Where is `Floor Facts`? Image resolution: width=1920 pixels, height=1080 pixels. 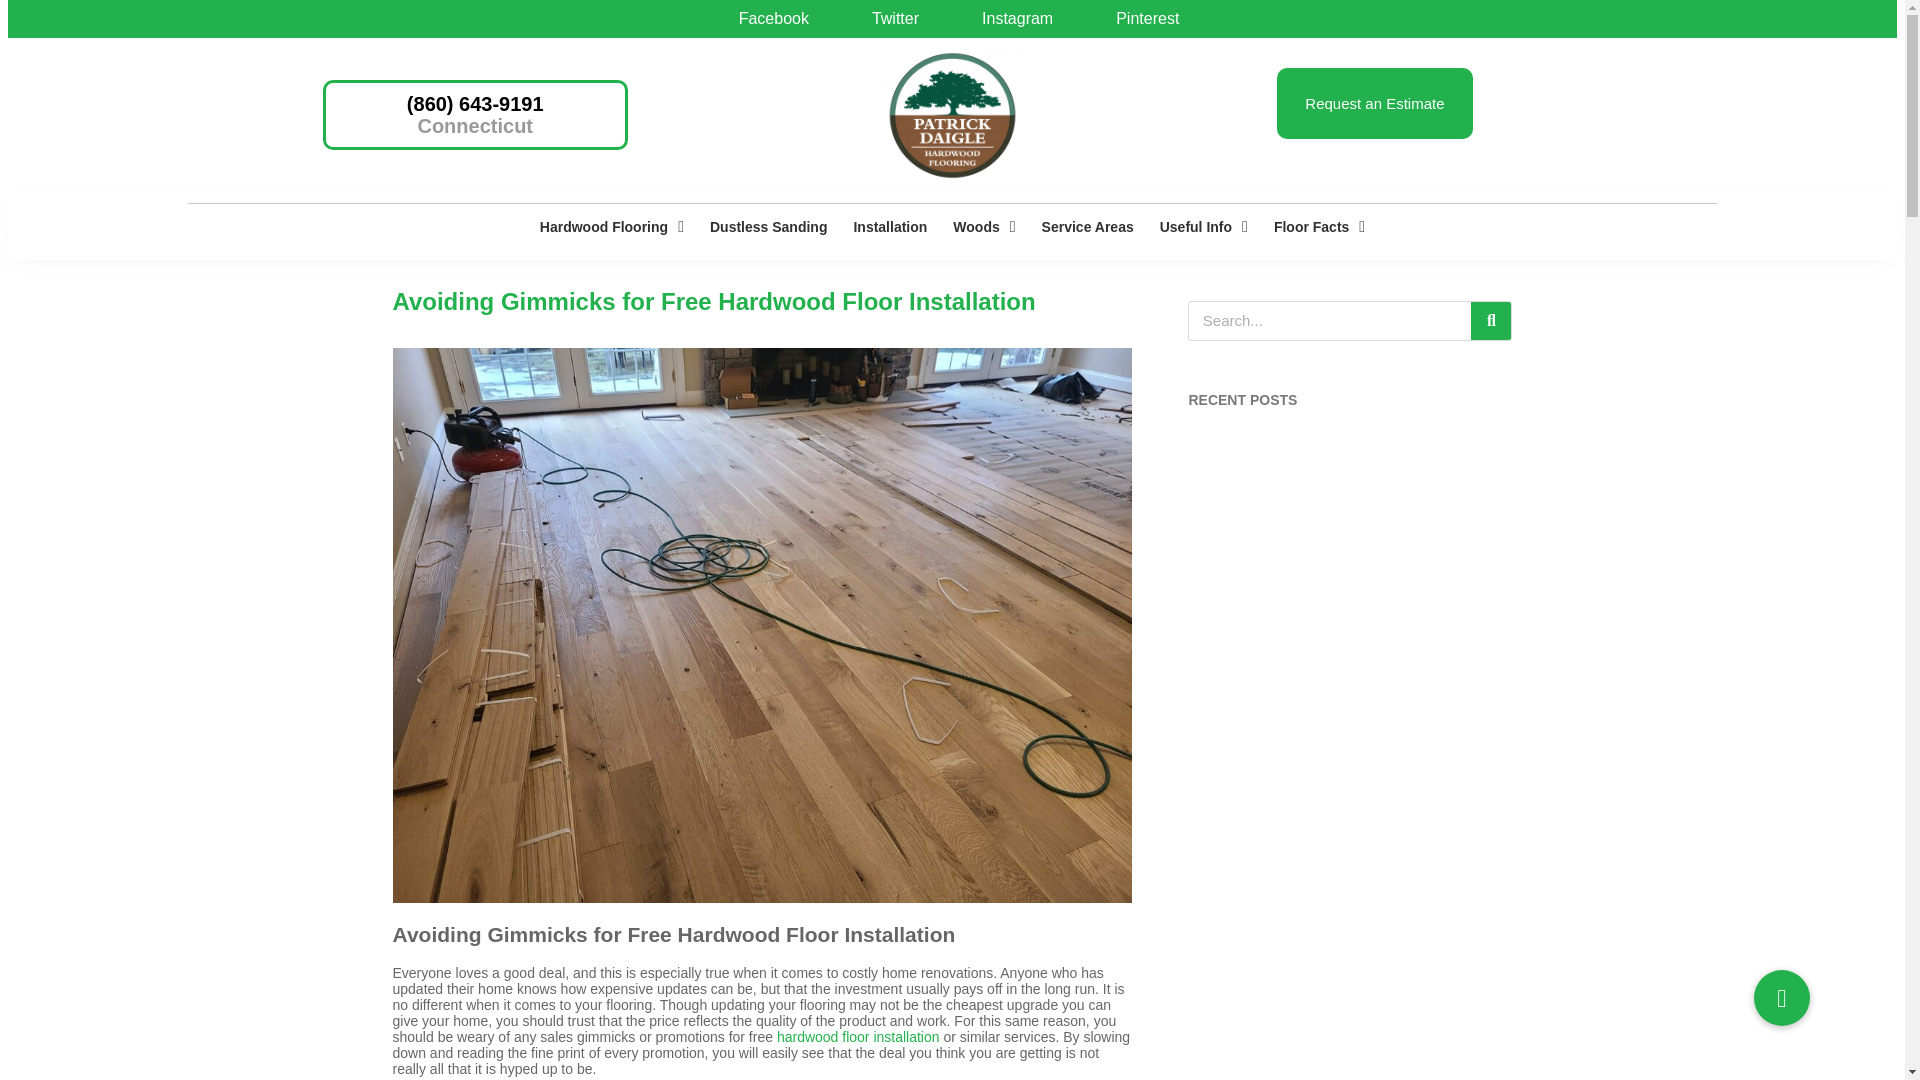 Floor Facts is located at coordinates (1320, 226).